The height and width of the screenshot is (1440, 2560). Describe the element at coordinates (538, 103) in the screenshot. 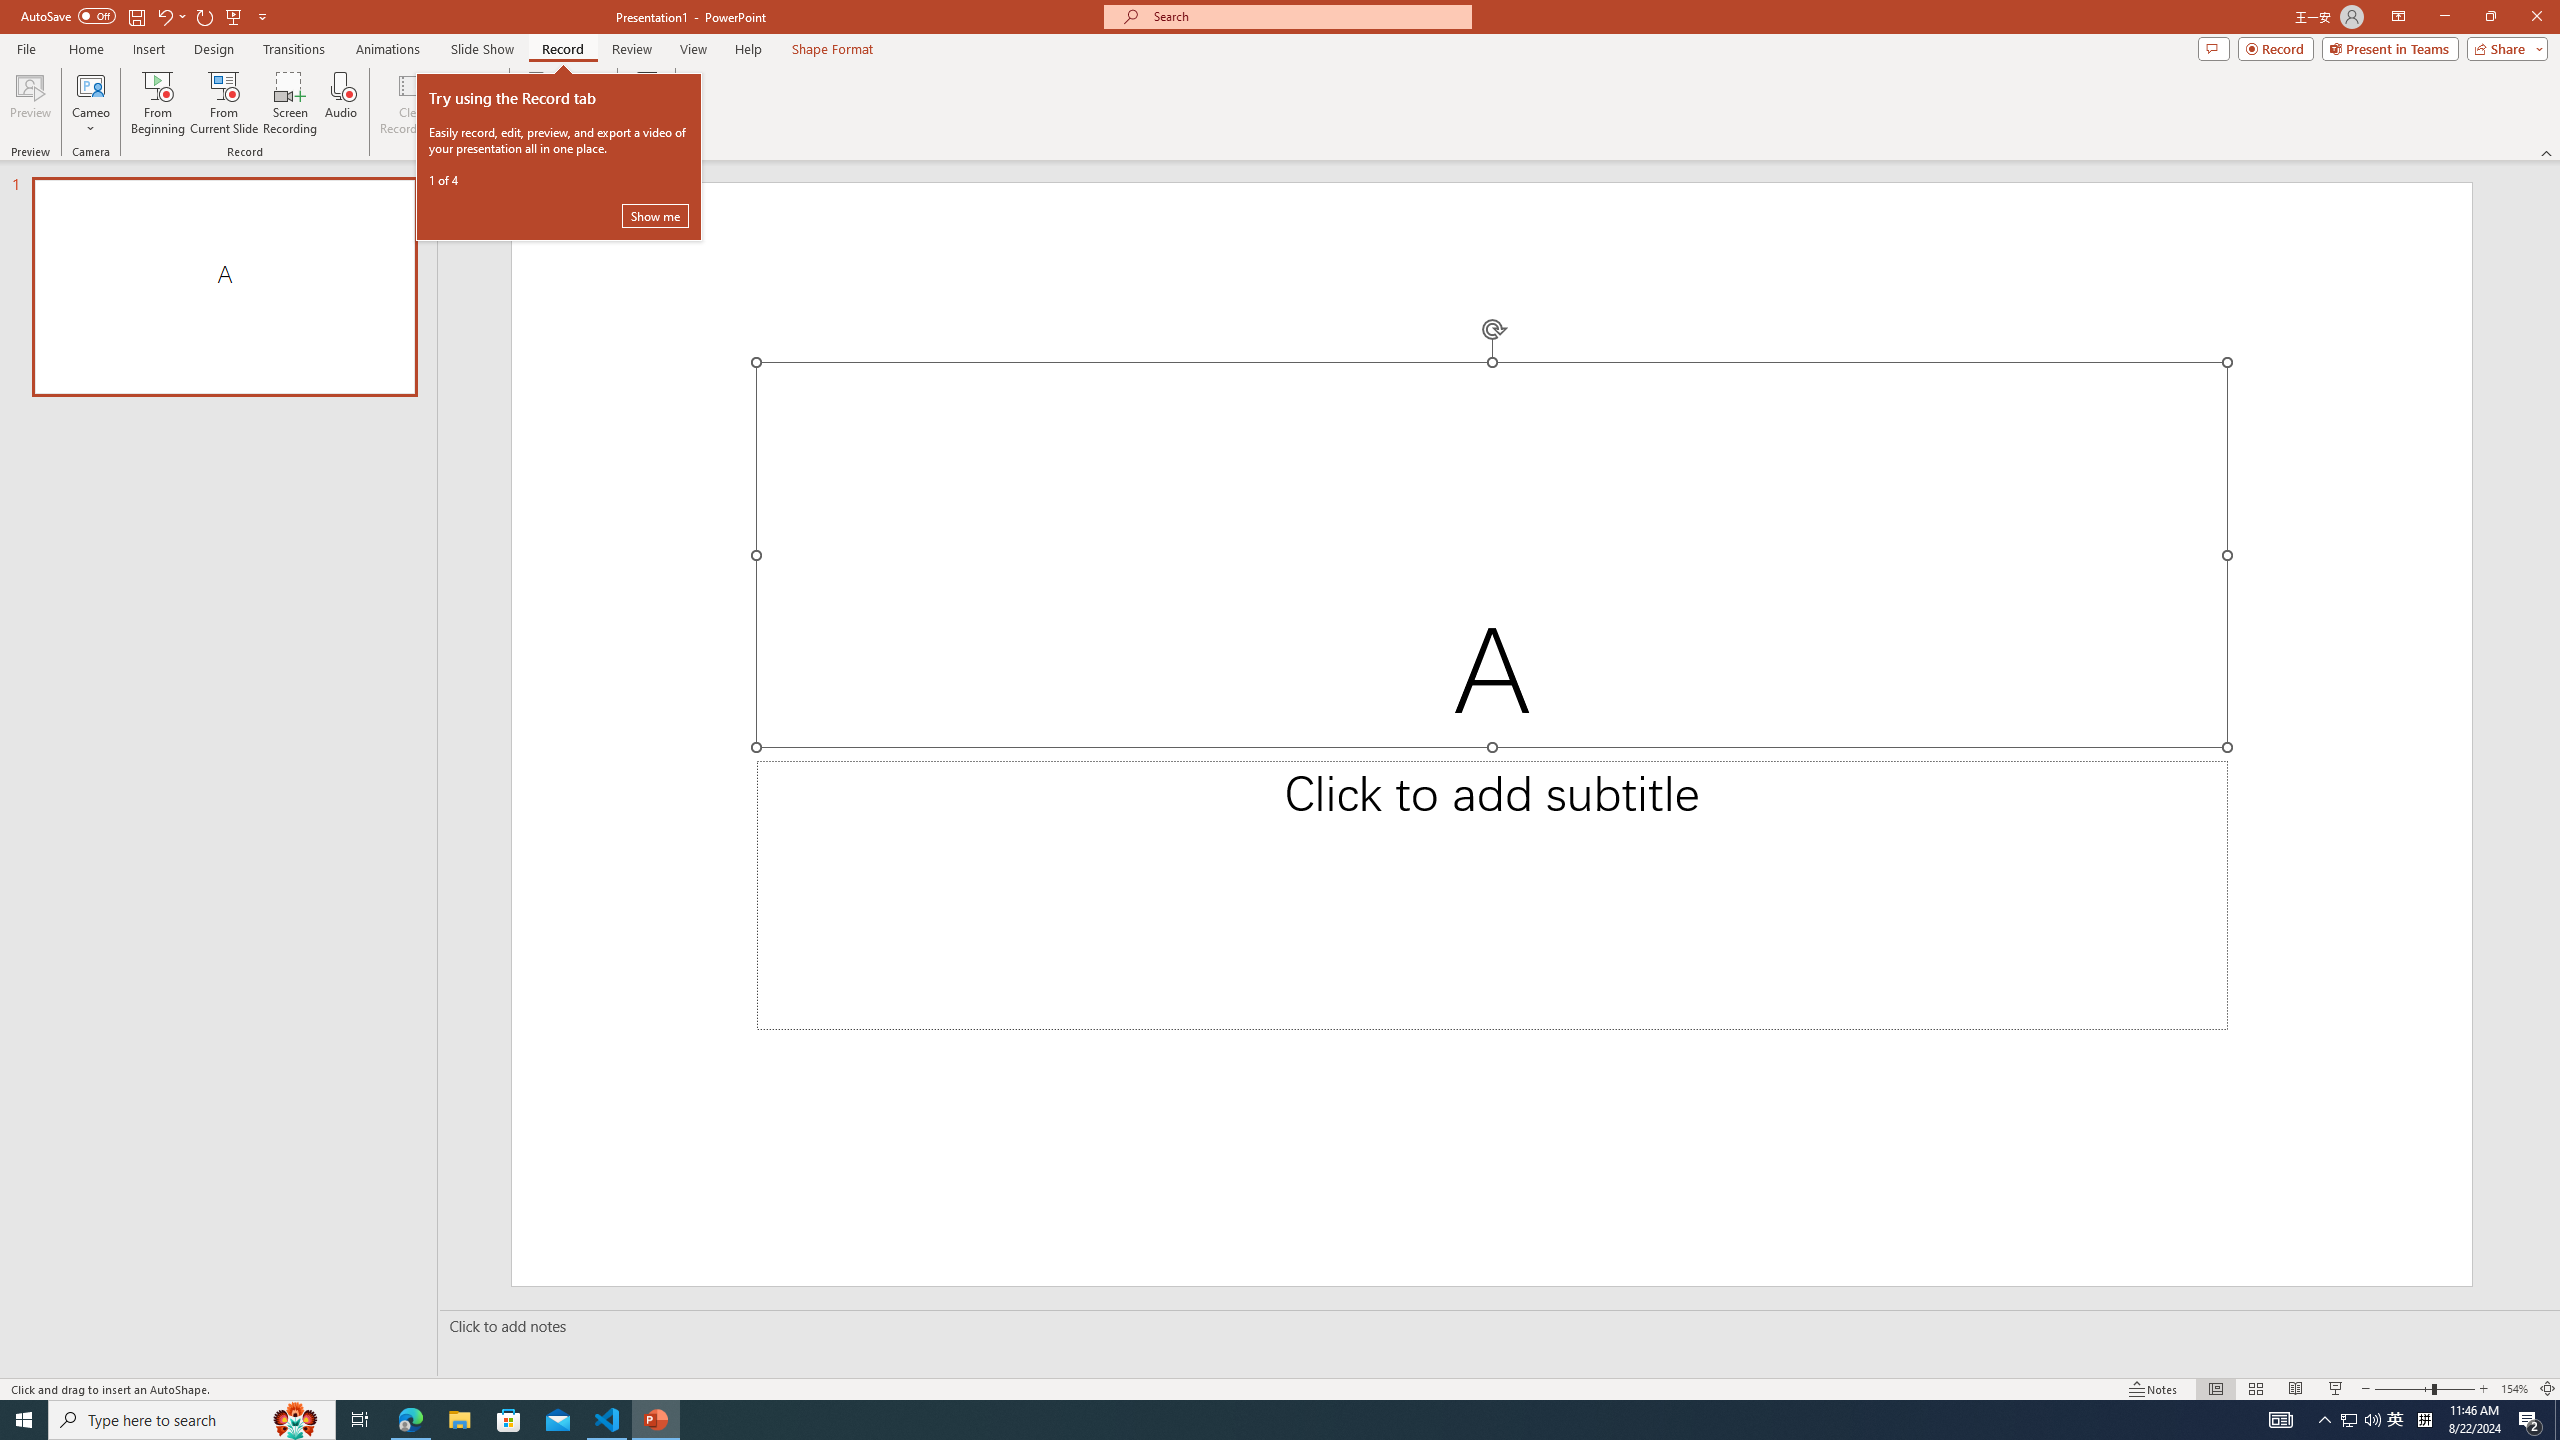

I see `Save as Show` at that location.